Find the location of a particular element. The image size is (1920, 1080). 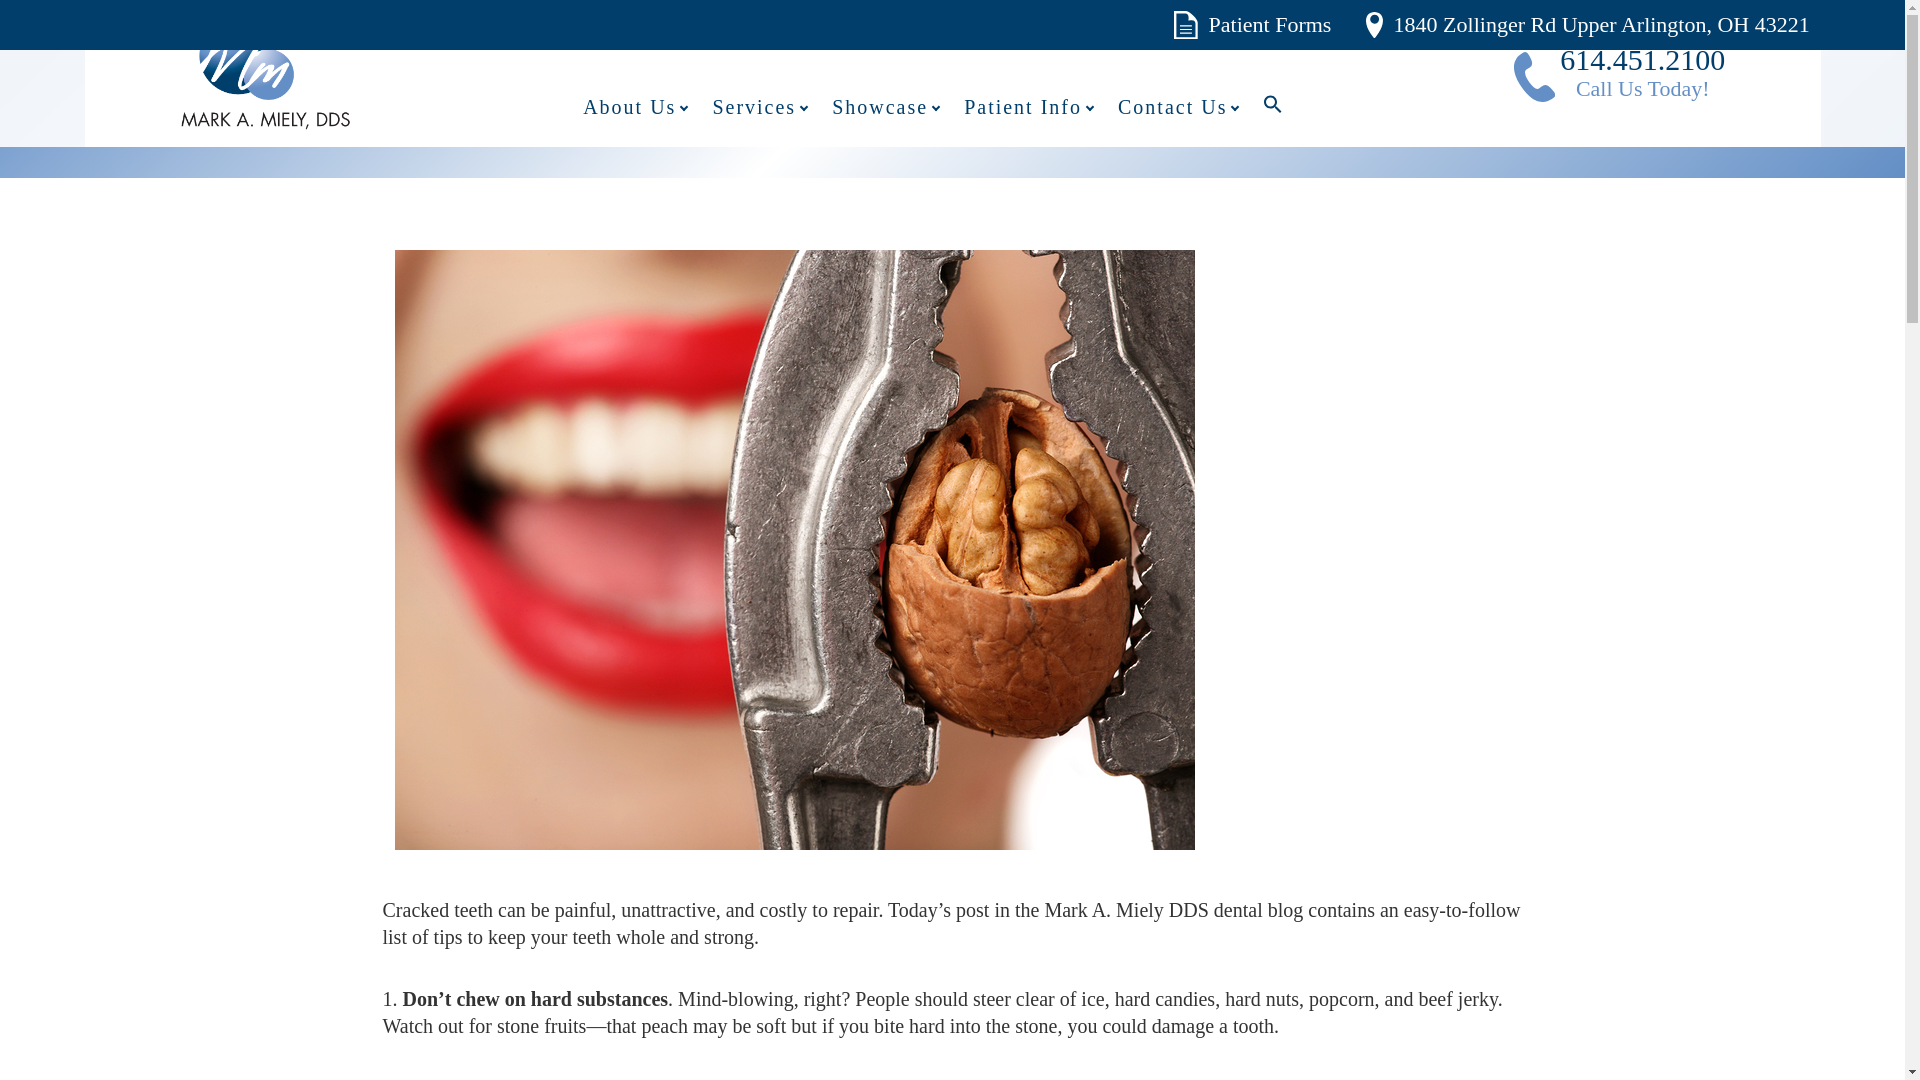

Patient Forms is located at coordinates (1252, 24).